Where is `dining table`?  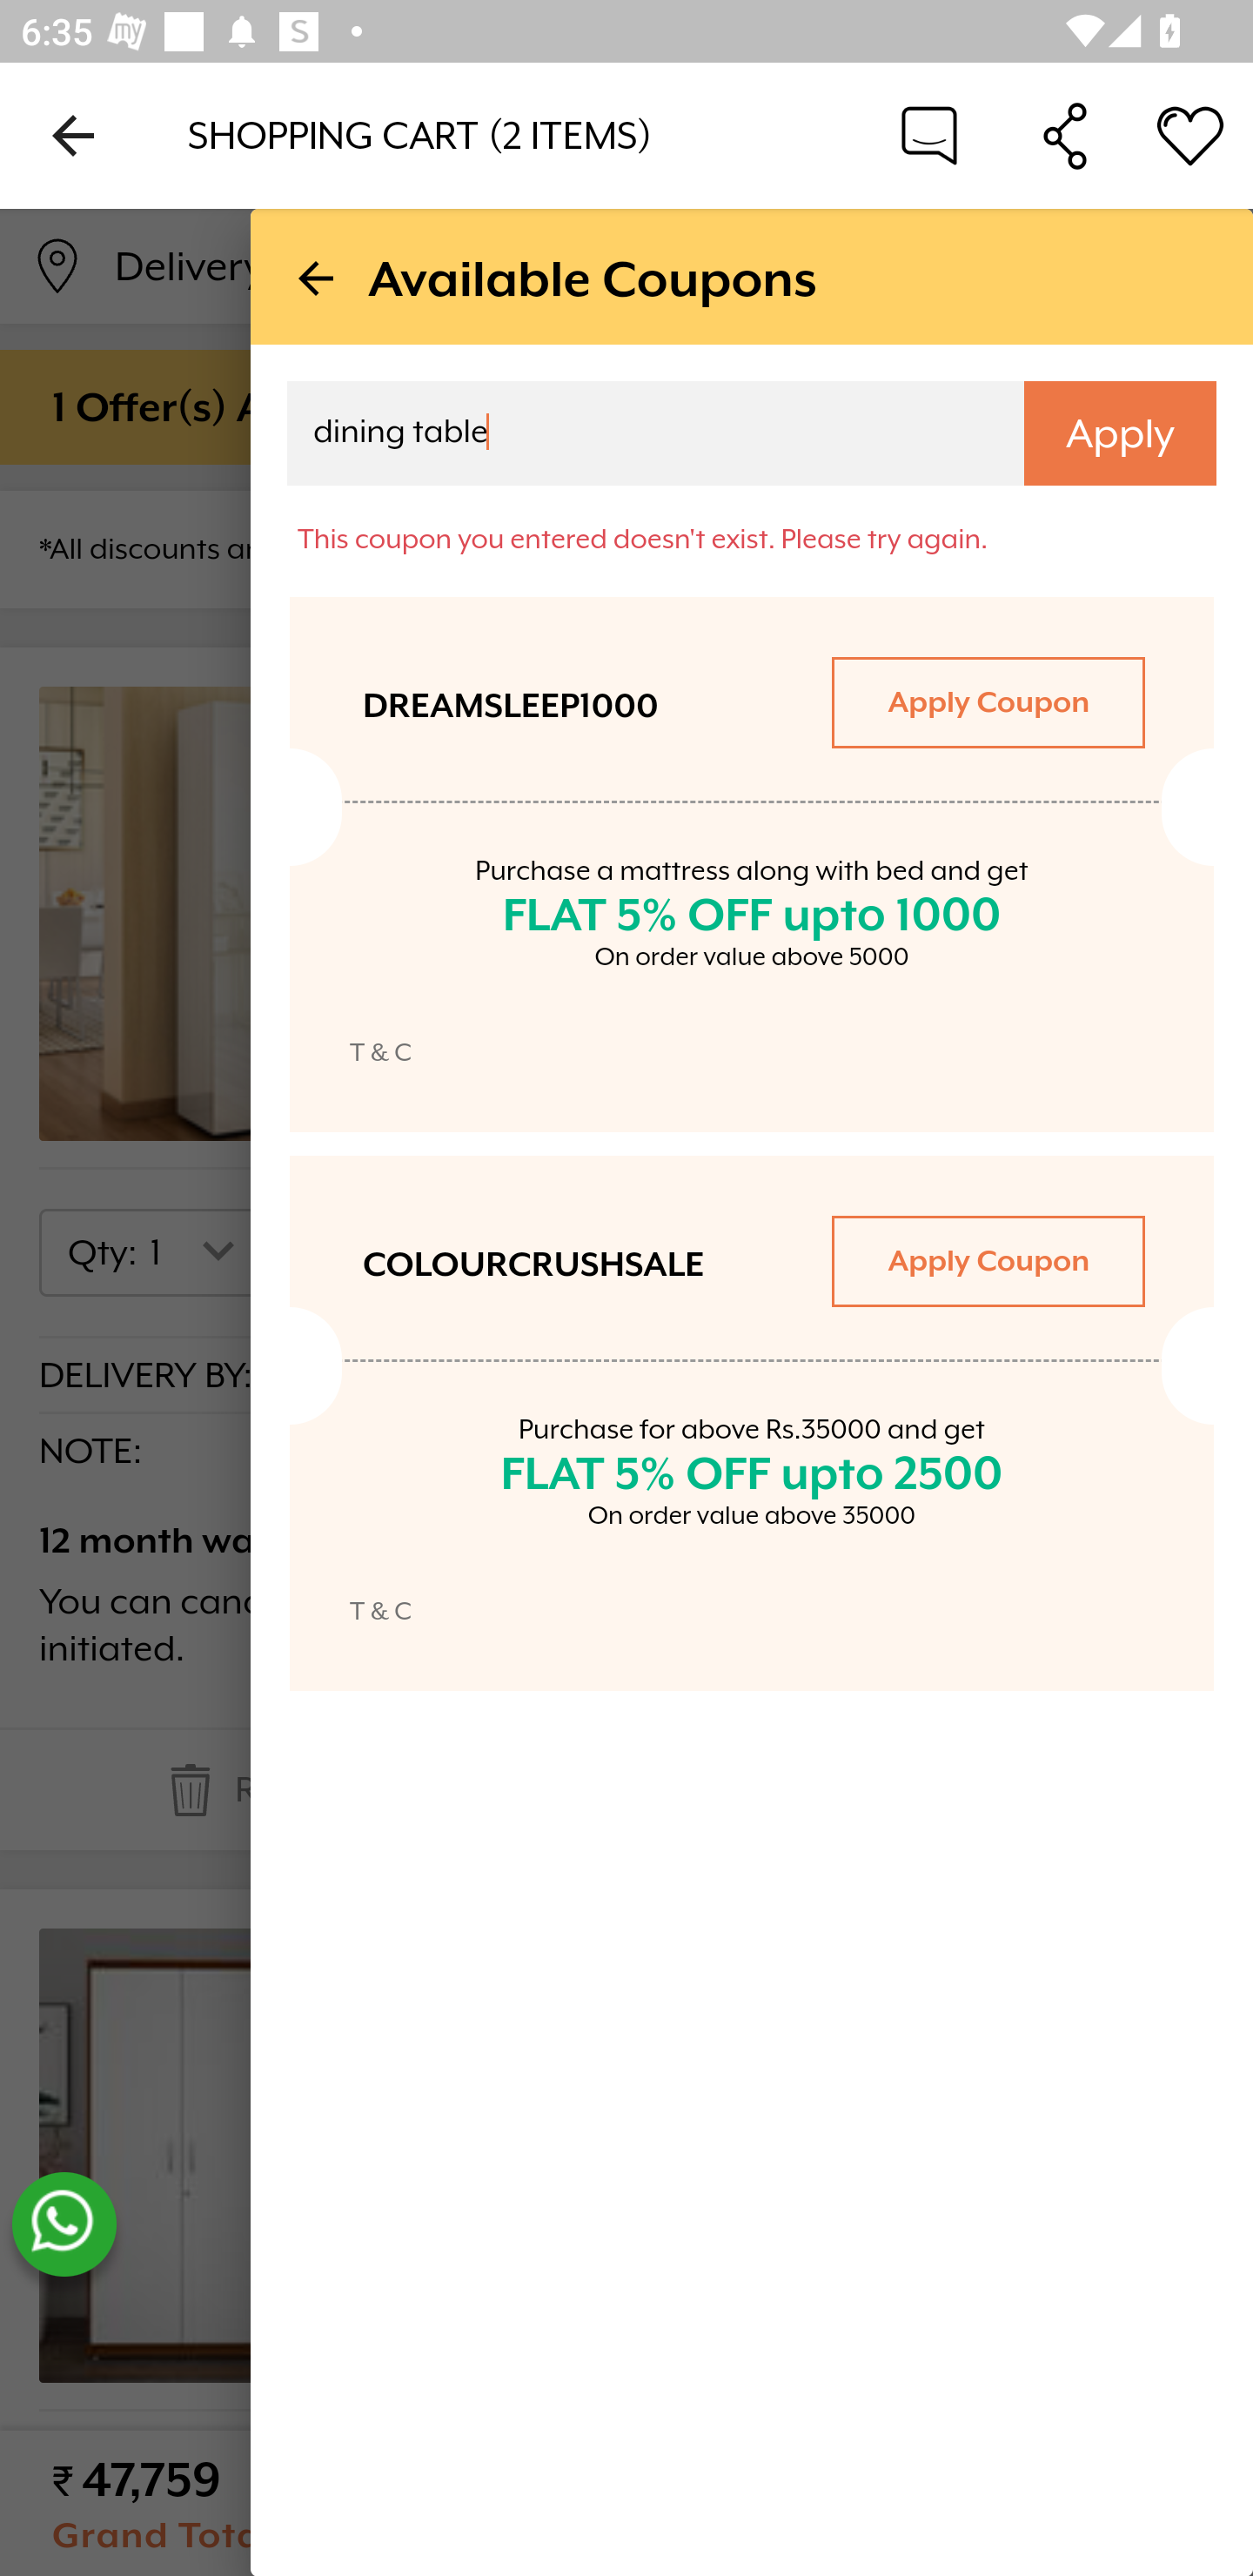 dining table is located at coordinates (635, 437).